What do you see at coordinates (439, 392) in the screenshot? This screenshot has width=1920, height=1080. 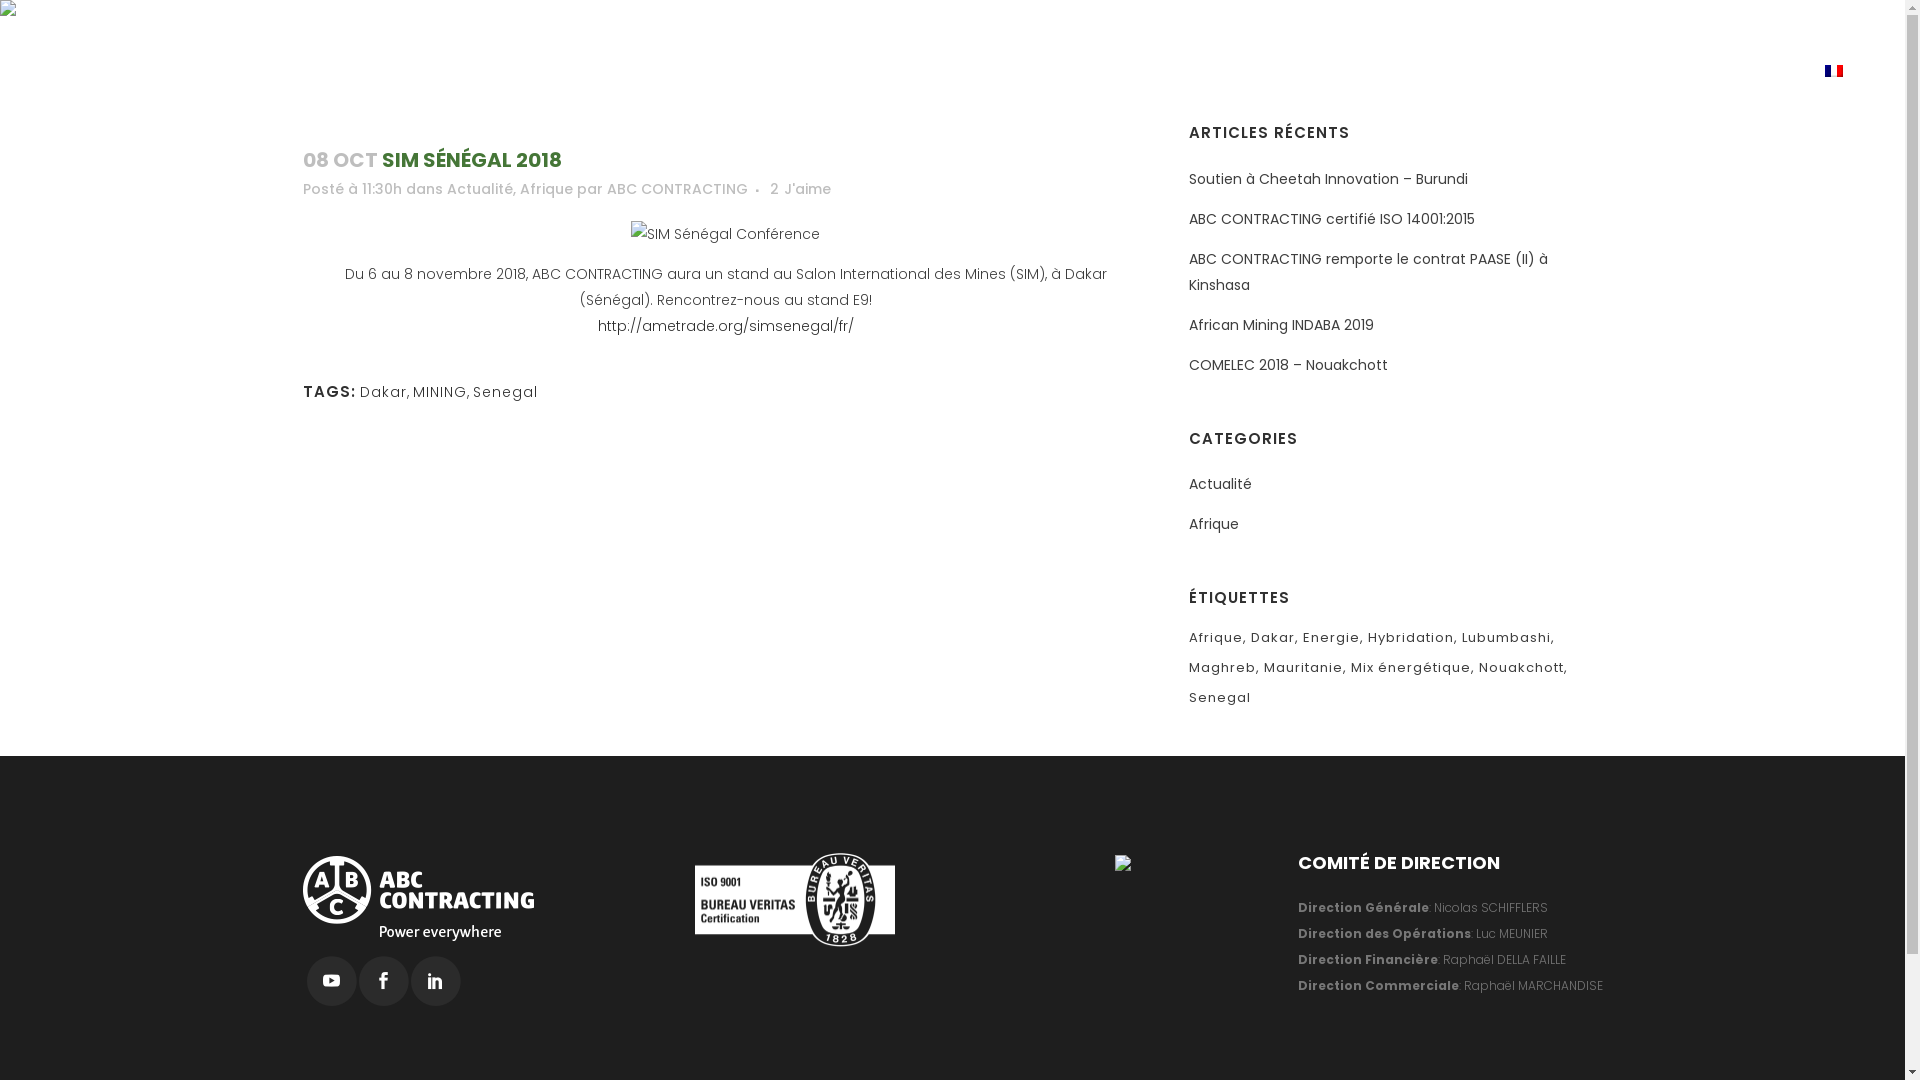 I see `MINING` at bounding box center [439, 392].